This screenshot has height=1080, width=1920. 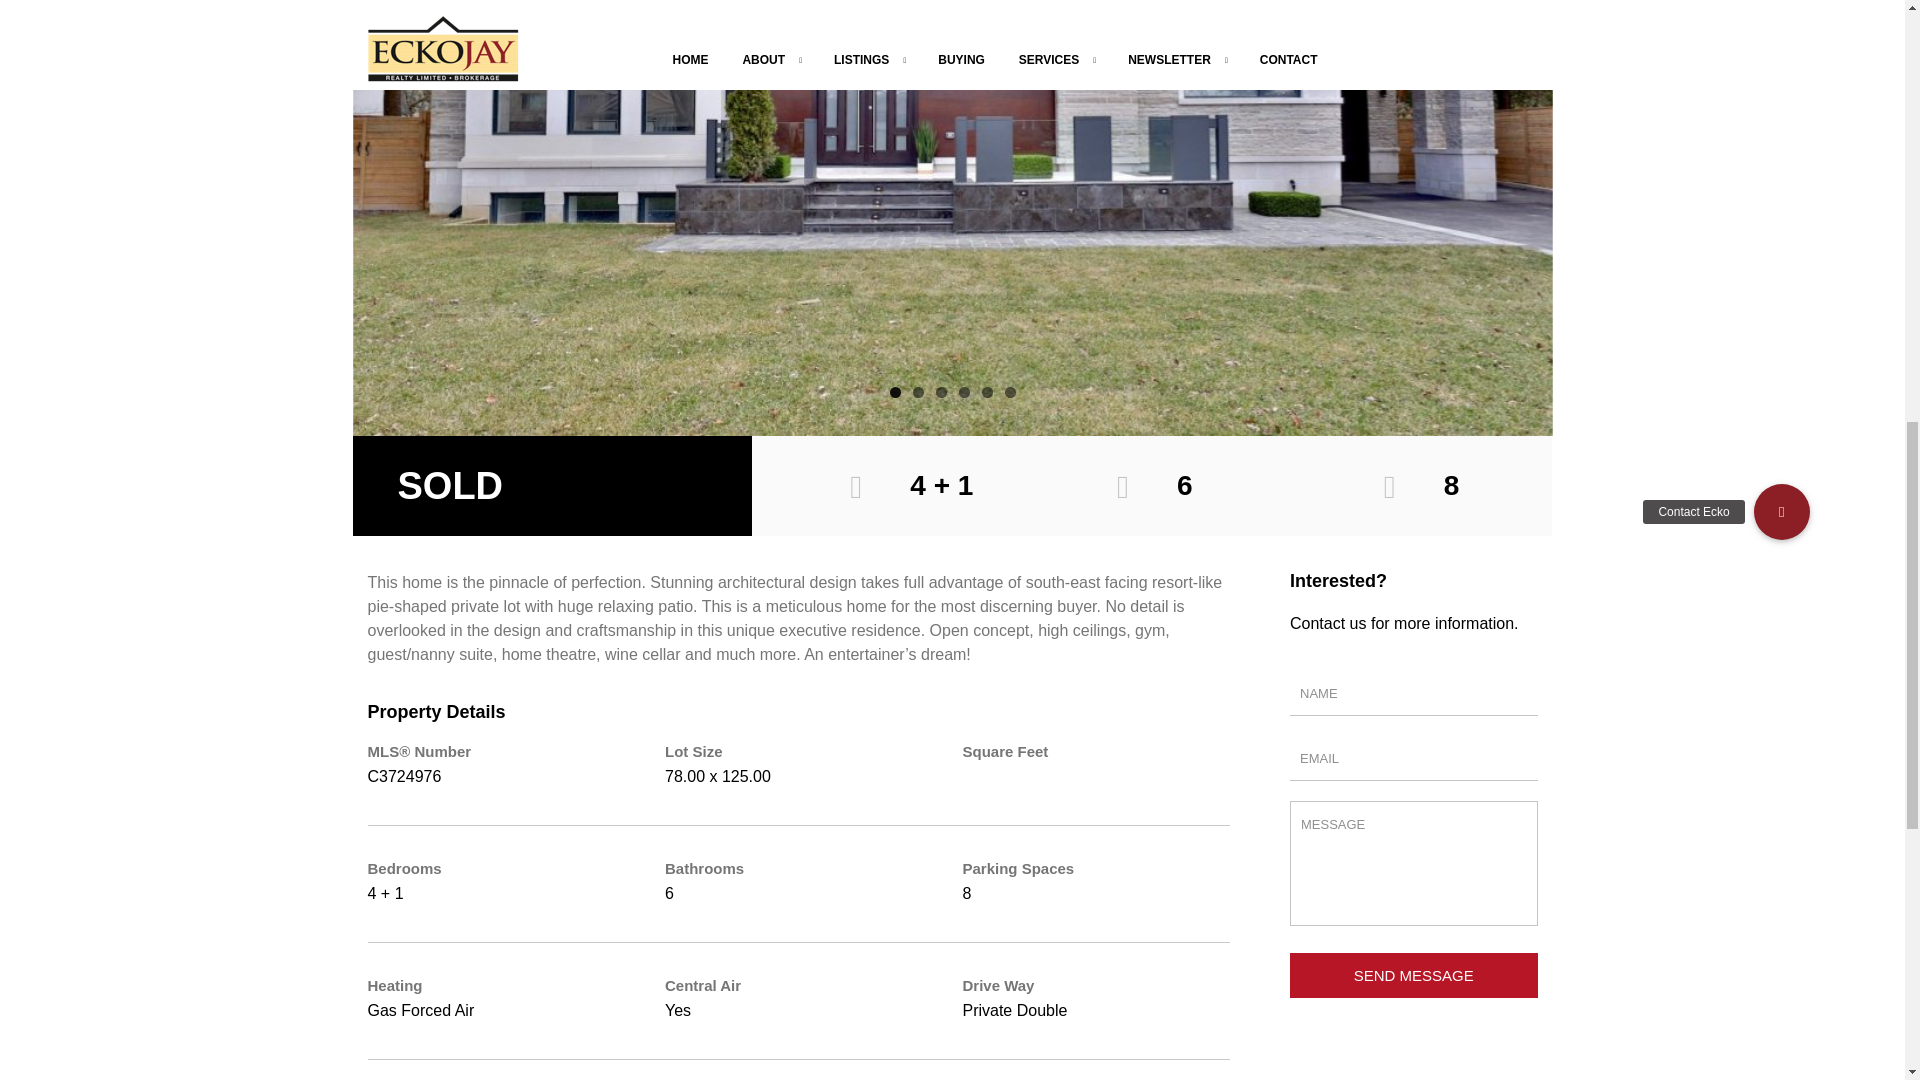 I want to click on 1, so click(x=895, y=392).